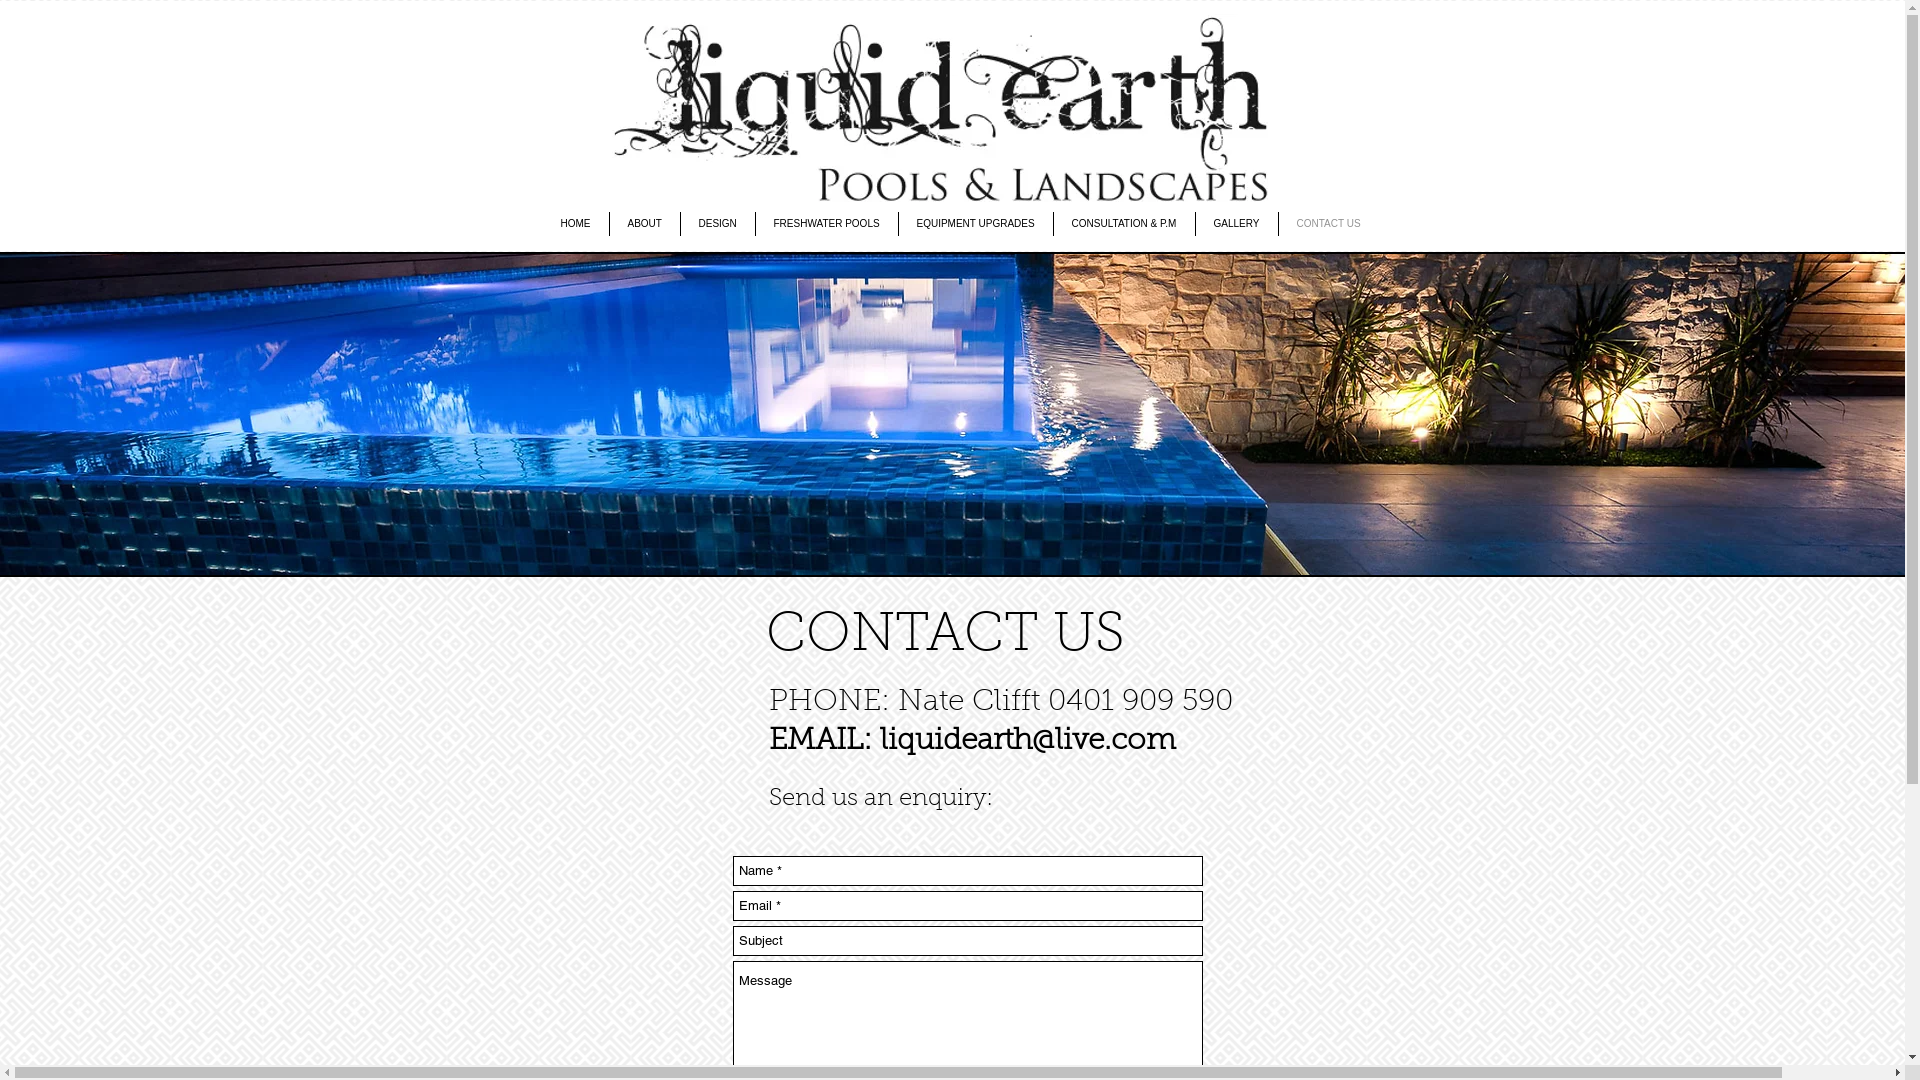  What do you see at coordinates (1124, 224) in the screenshot?
I see `CONSULTATION & P.M` at bounding box center [1124, 224].